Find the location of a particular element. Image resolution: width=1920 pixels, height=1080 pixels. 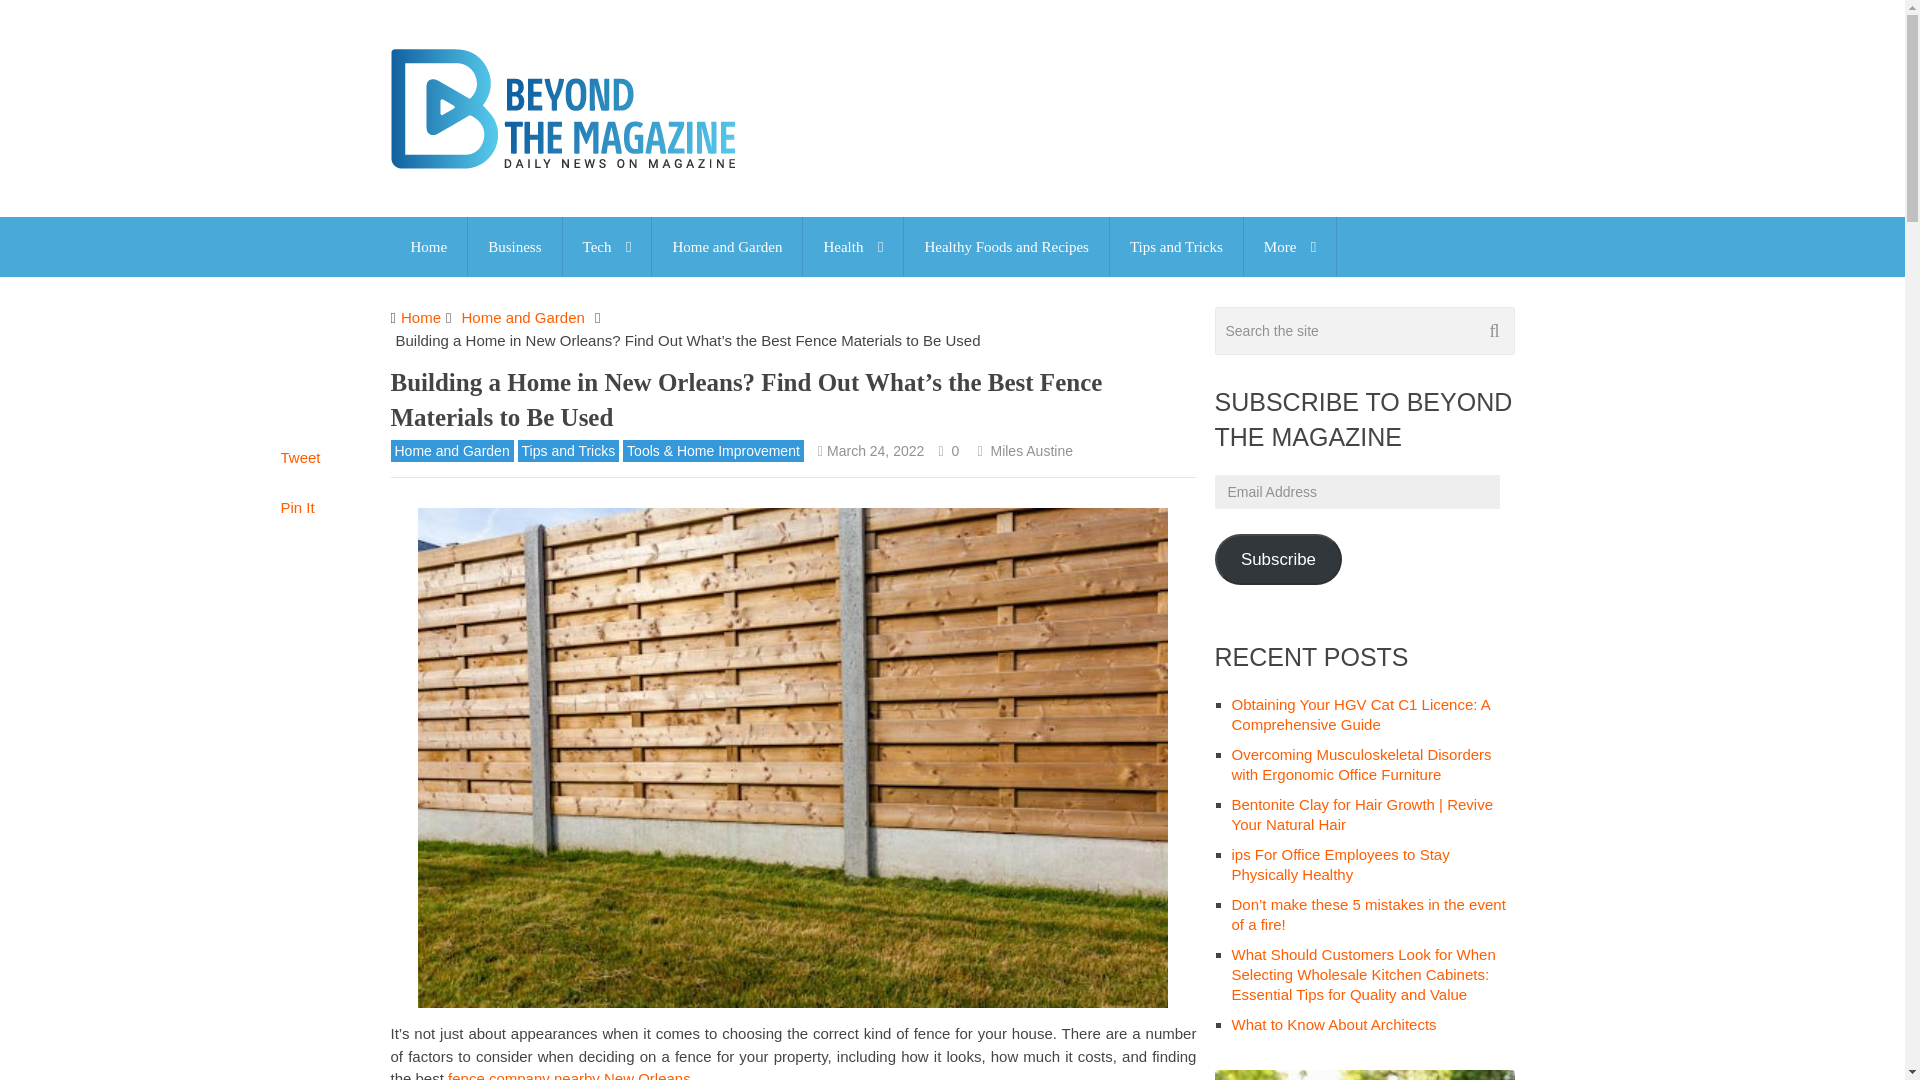

Tips and Tricks is located at coordinates (1176, 246).